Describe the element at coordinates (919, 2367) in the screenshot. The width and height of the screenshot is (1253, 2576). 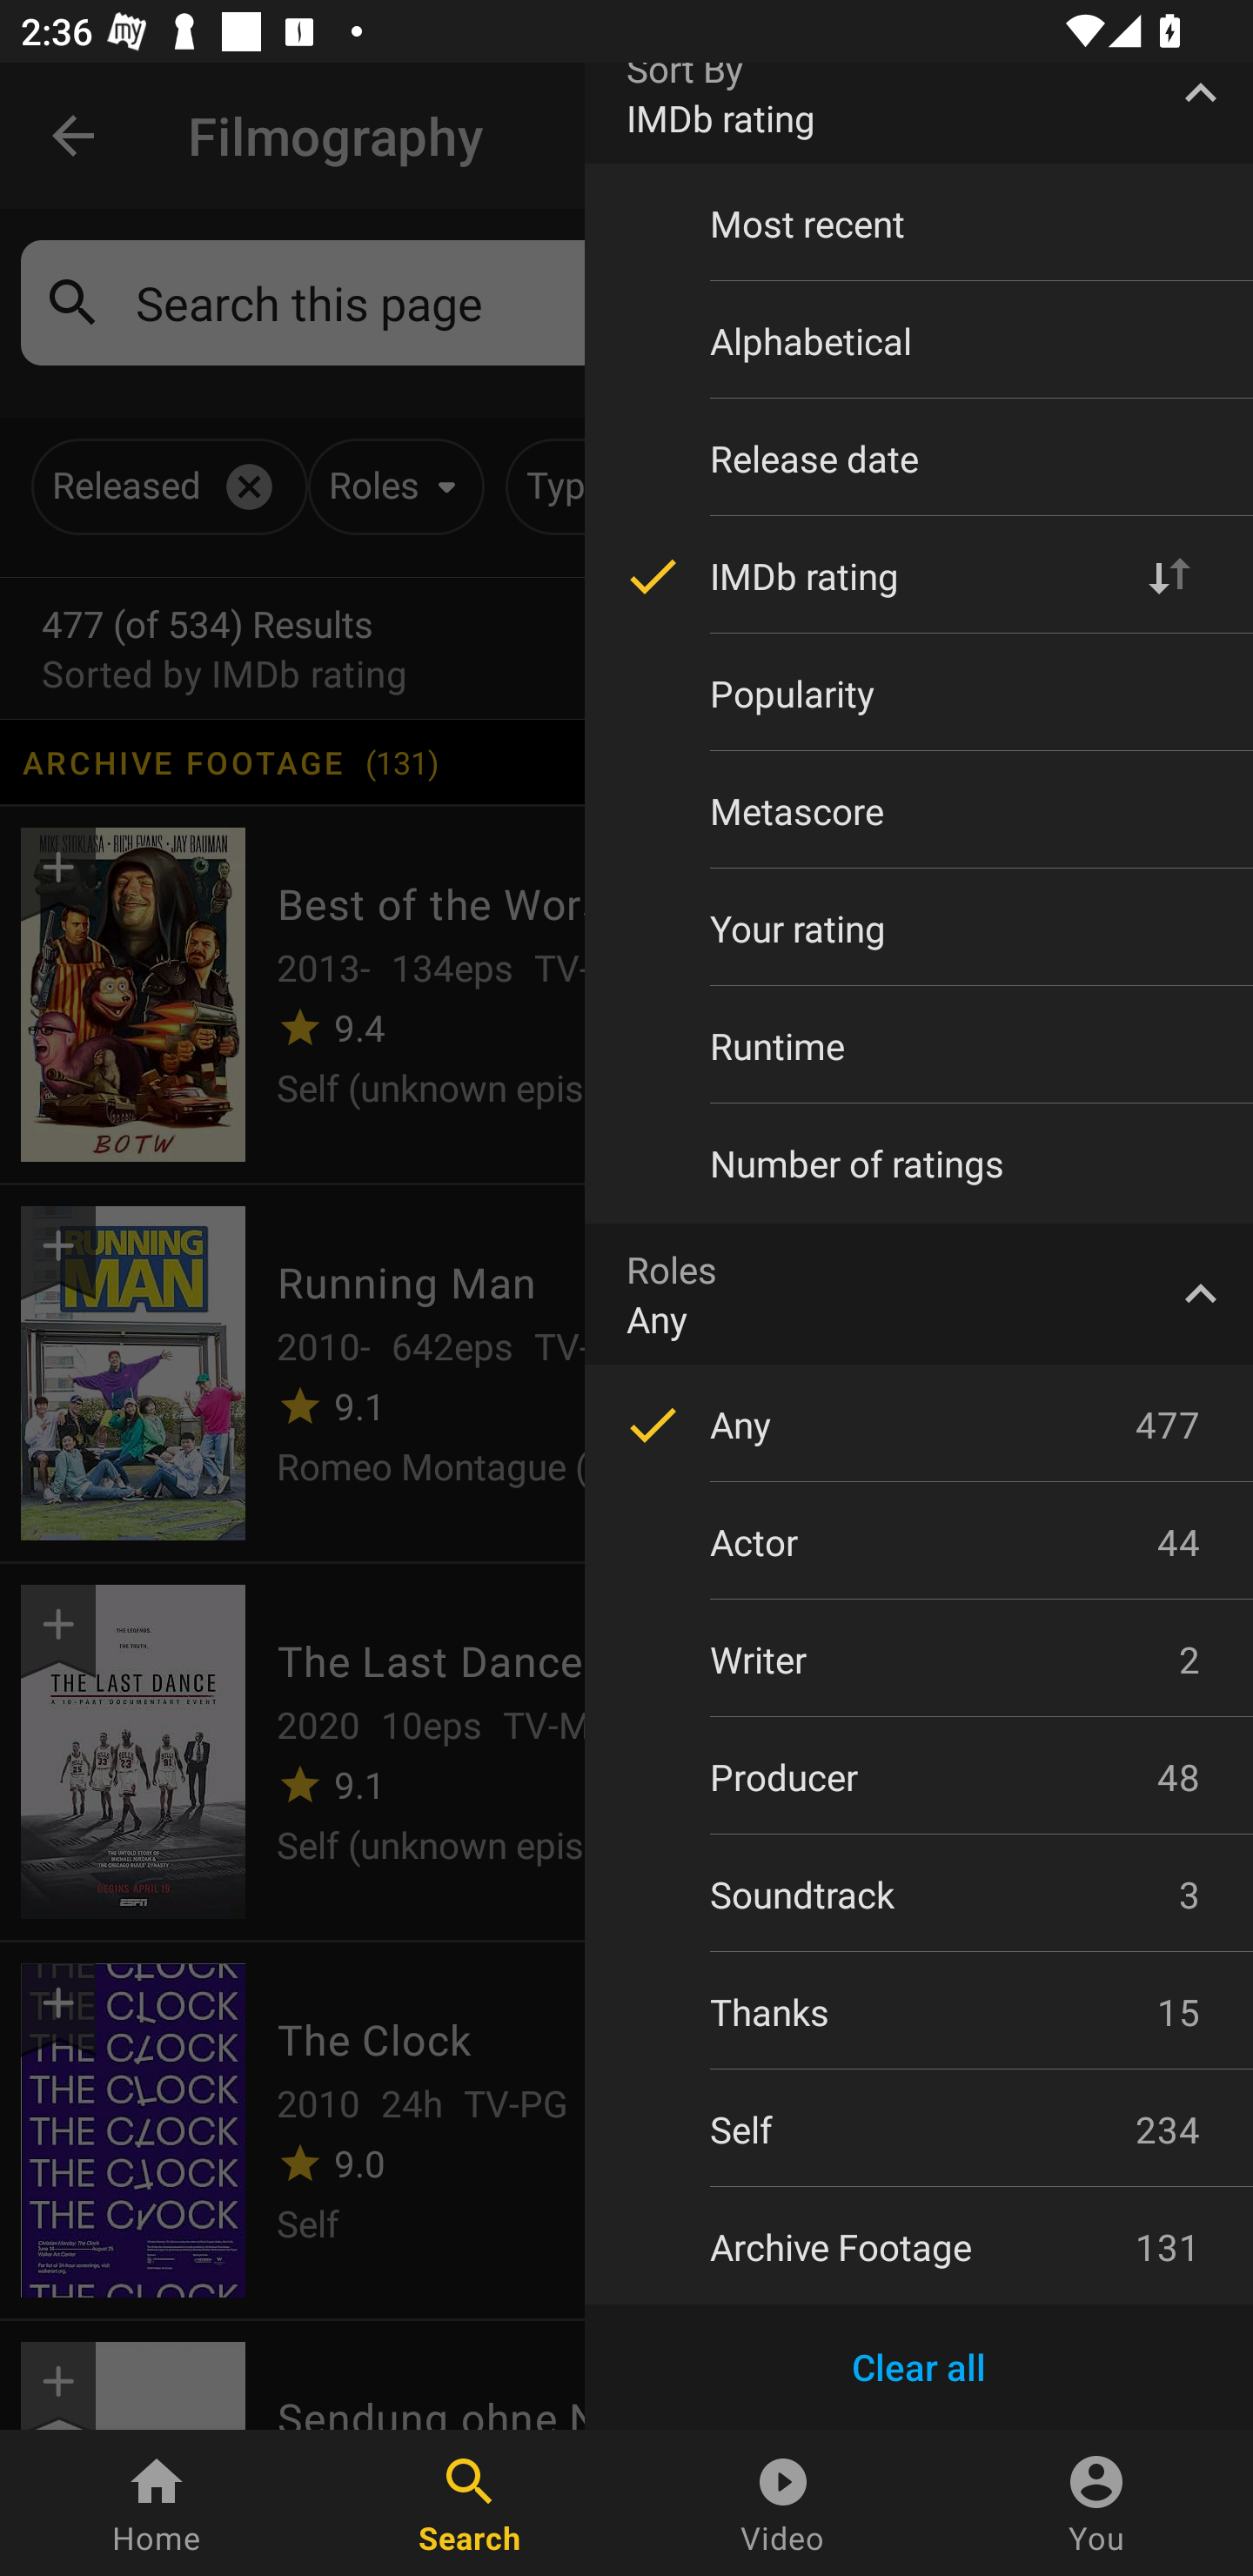
I see `Clear all` at that location.